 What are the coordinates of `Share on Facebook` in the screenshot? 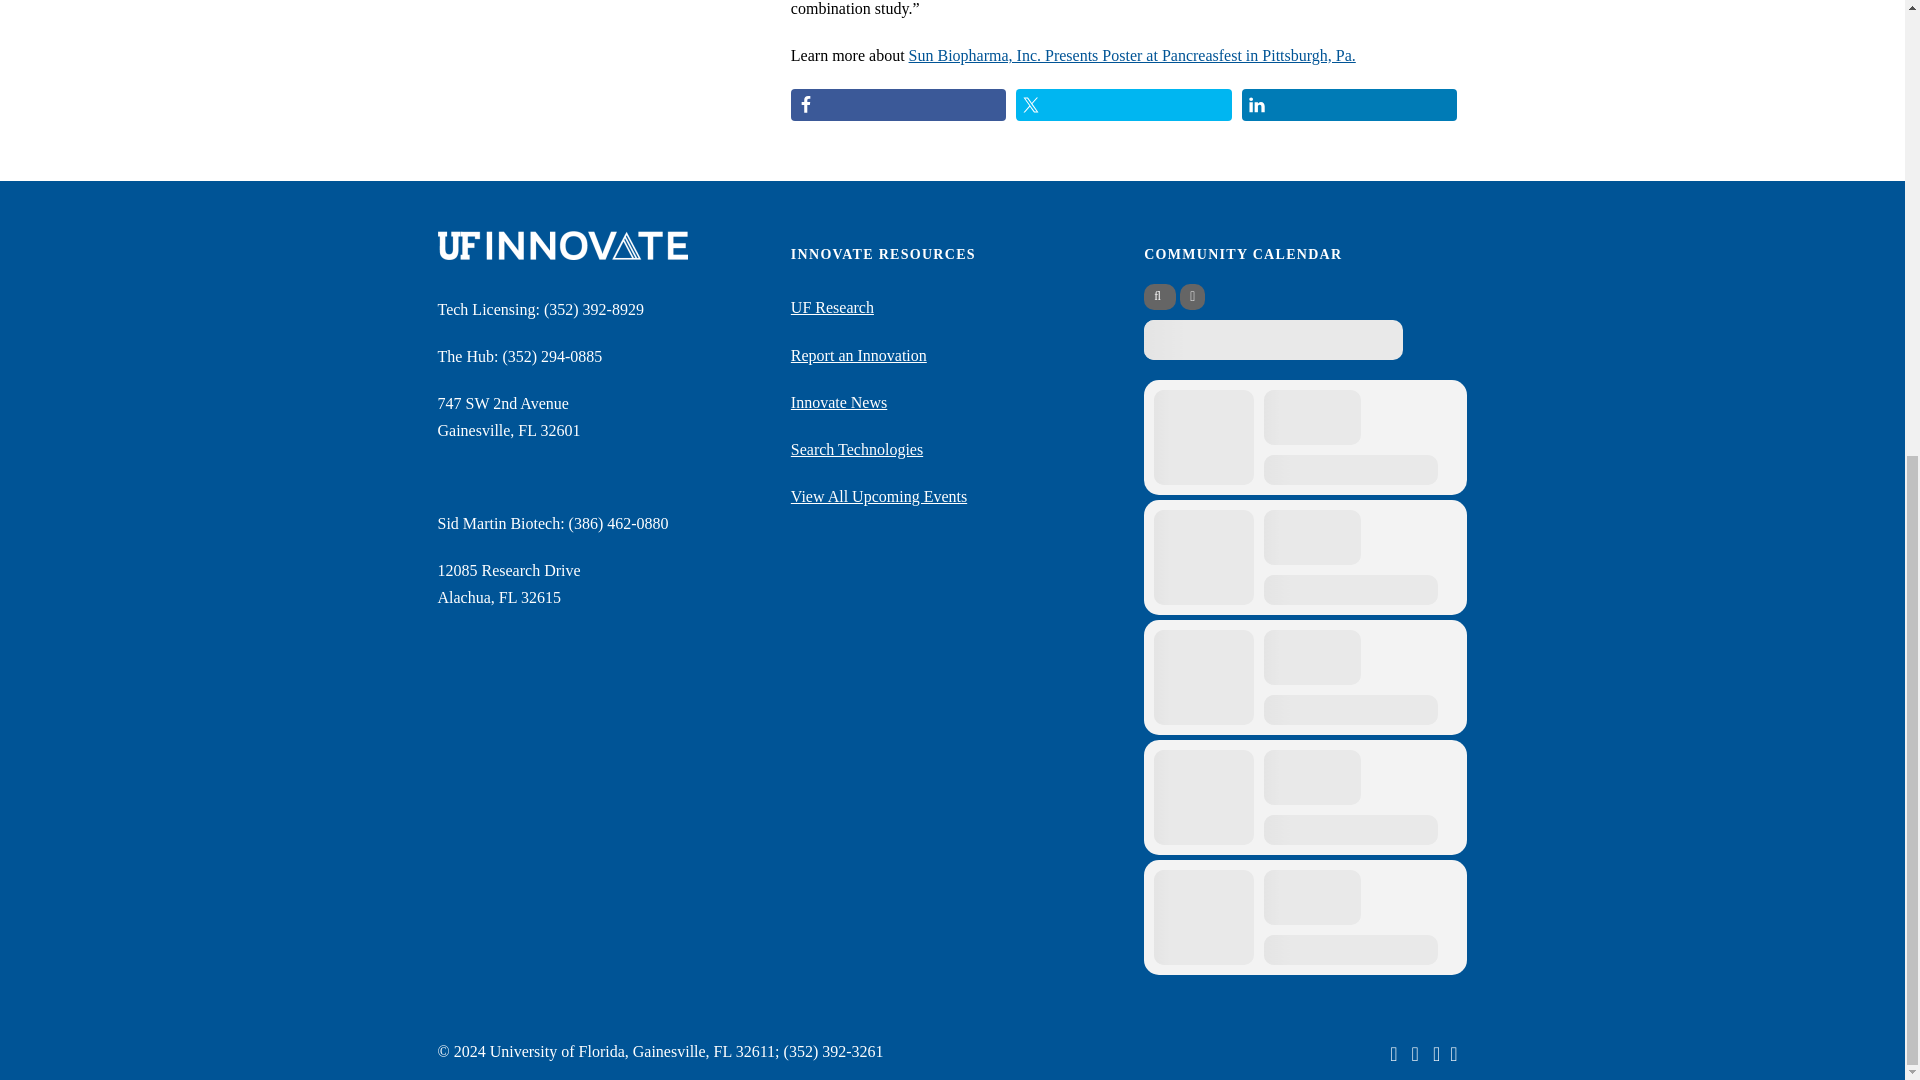 It's located at (898, 104).